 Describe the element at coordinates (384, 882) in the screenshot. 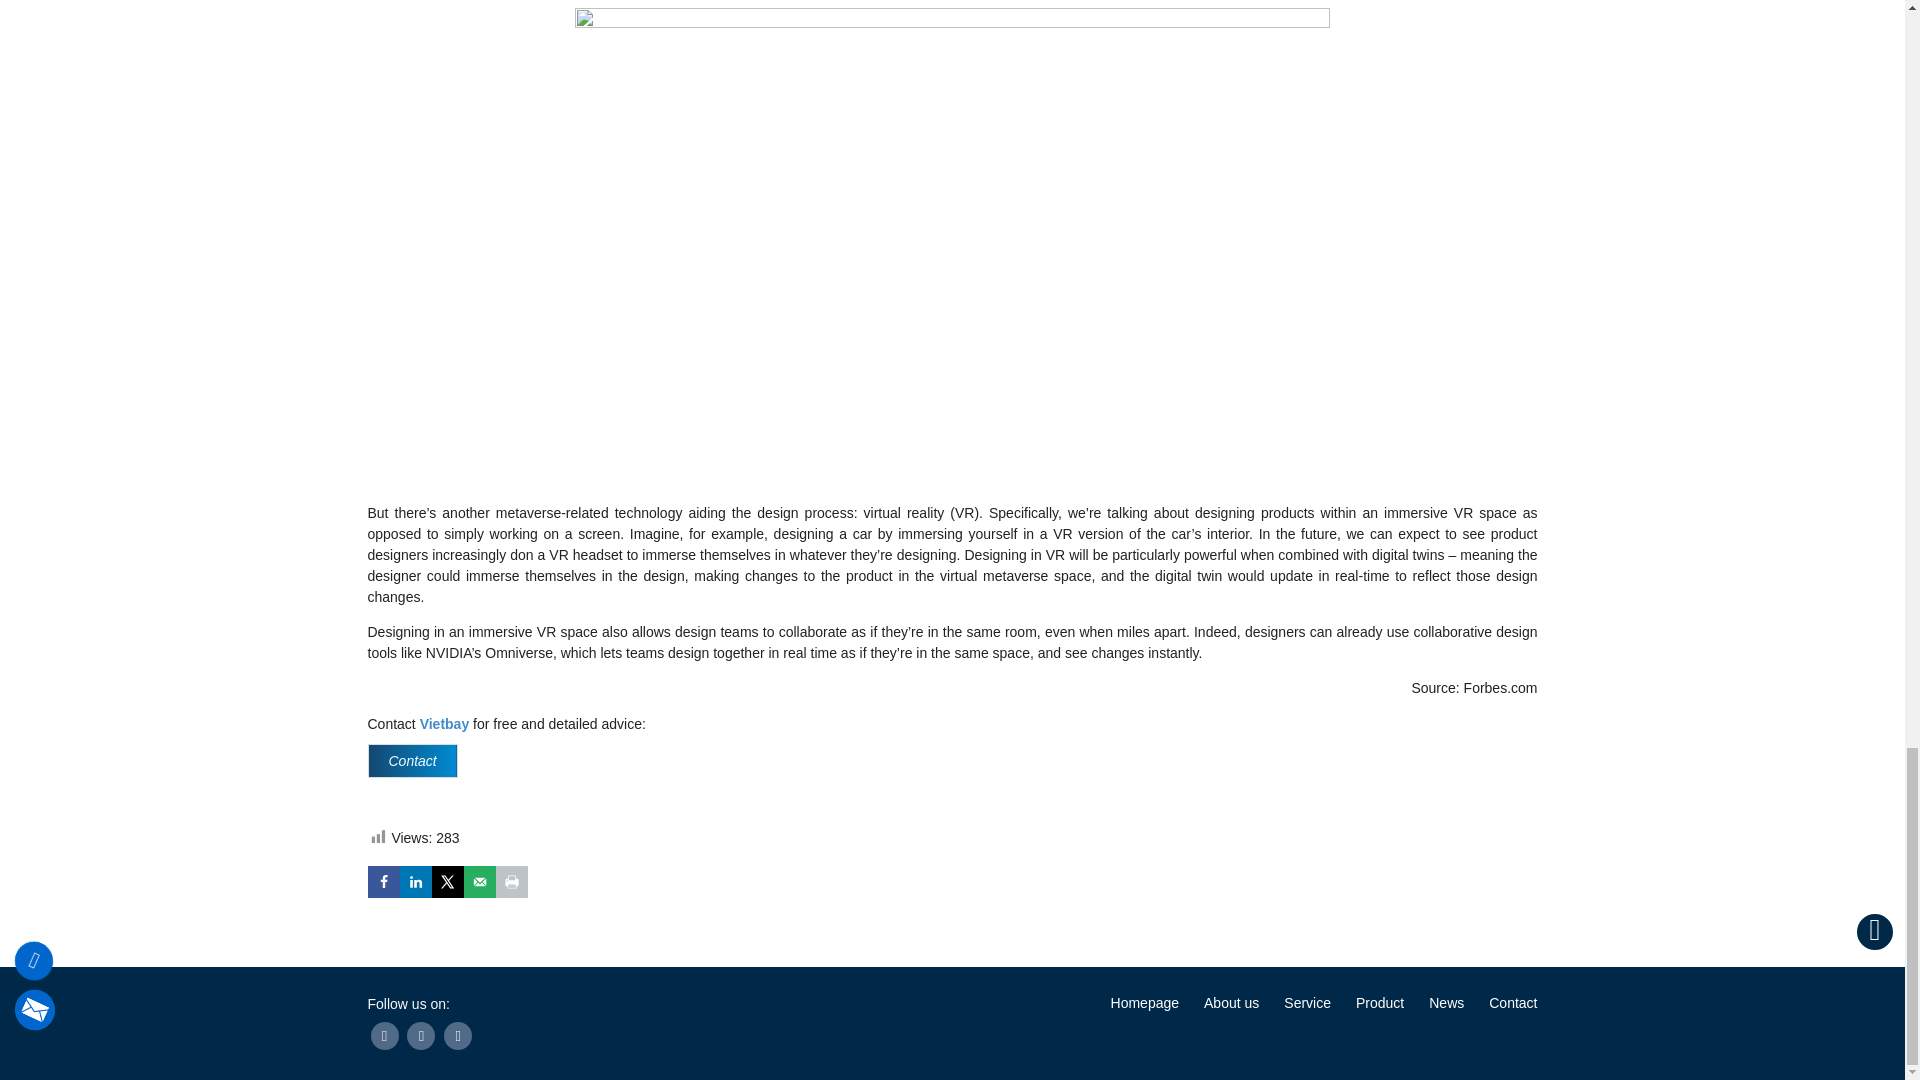

I see `Share on Facebook` at that location.